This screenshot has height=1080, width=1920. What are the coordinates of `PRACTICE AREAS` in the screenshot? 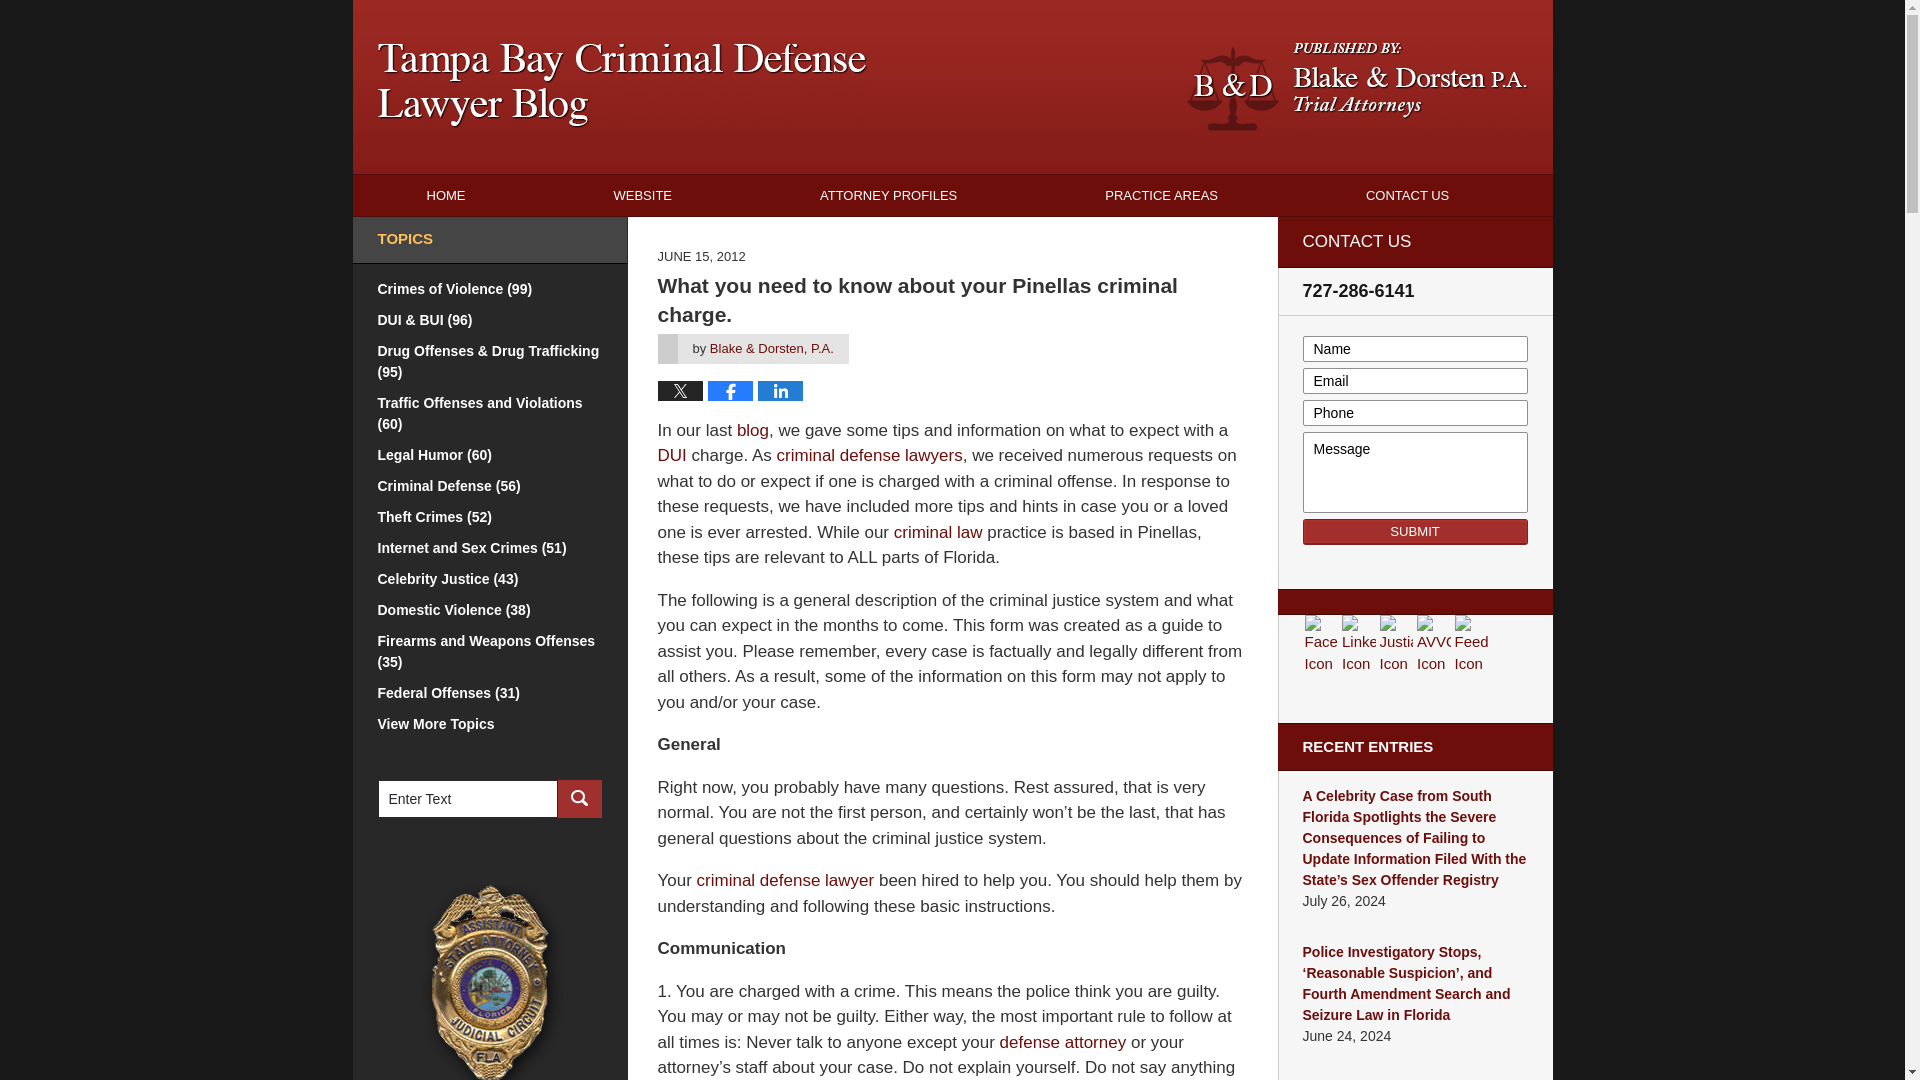 It's located at (1162, 195).